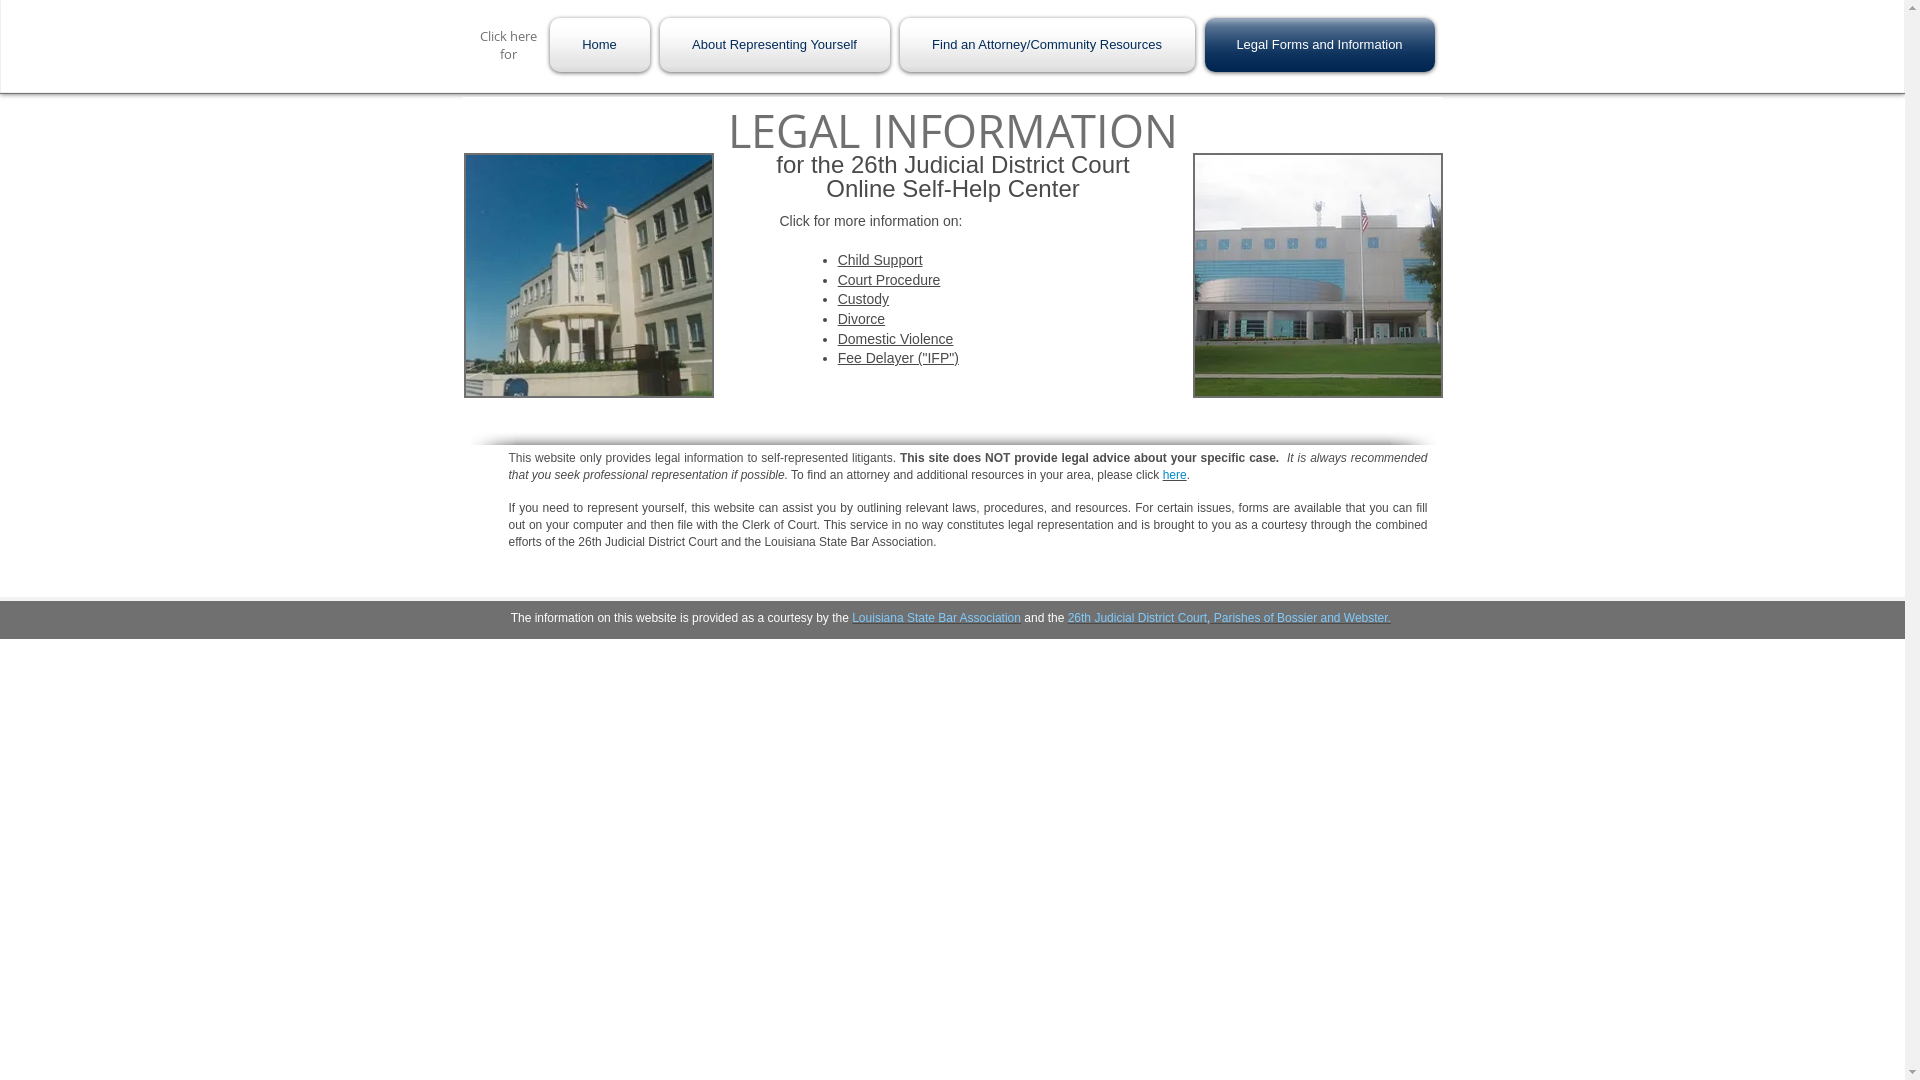 This screenshot has height=1080, width=1920. What do you see at coordinates (1317, 276) in the screenshot?
I see `bossier.jpg` at bounding box center [1317, 276].